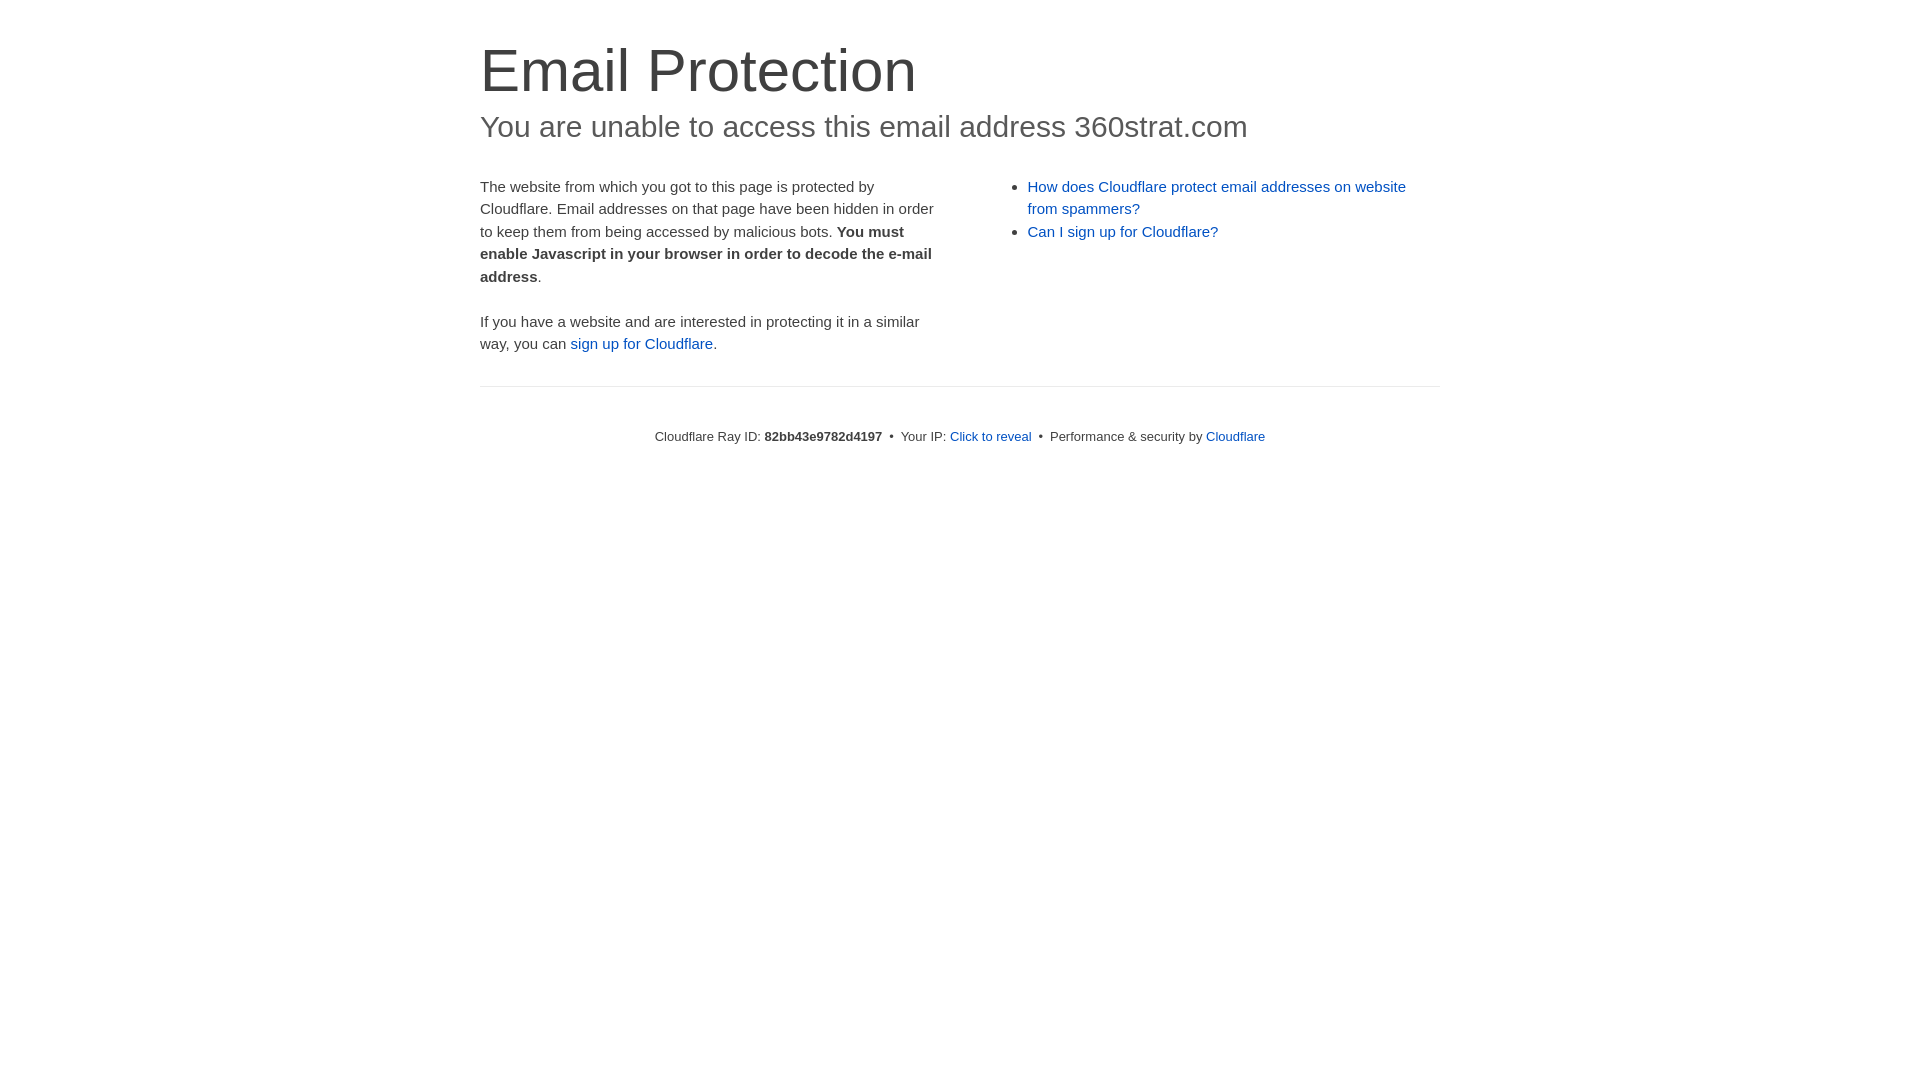 This screenshot has height=1080, width=1920. What do you see at coordinates (1236, 436) in the screenshot?
I see `Cloudflare` at bounding box center [1236, 436].